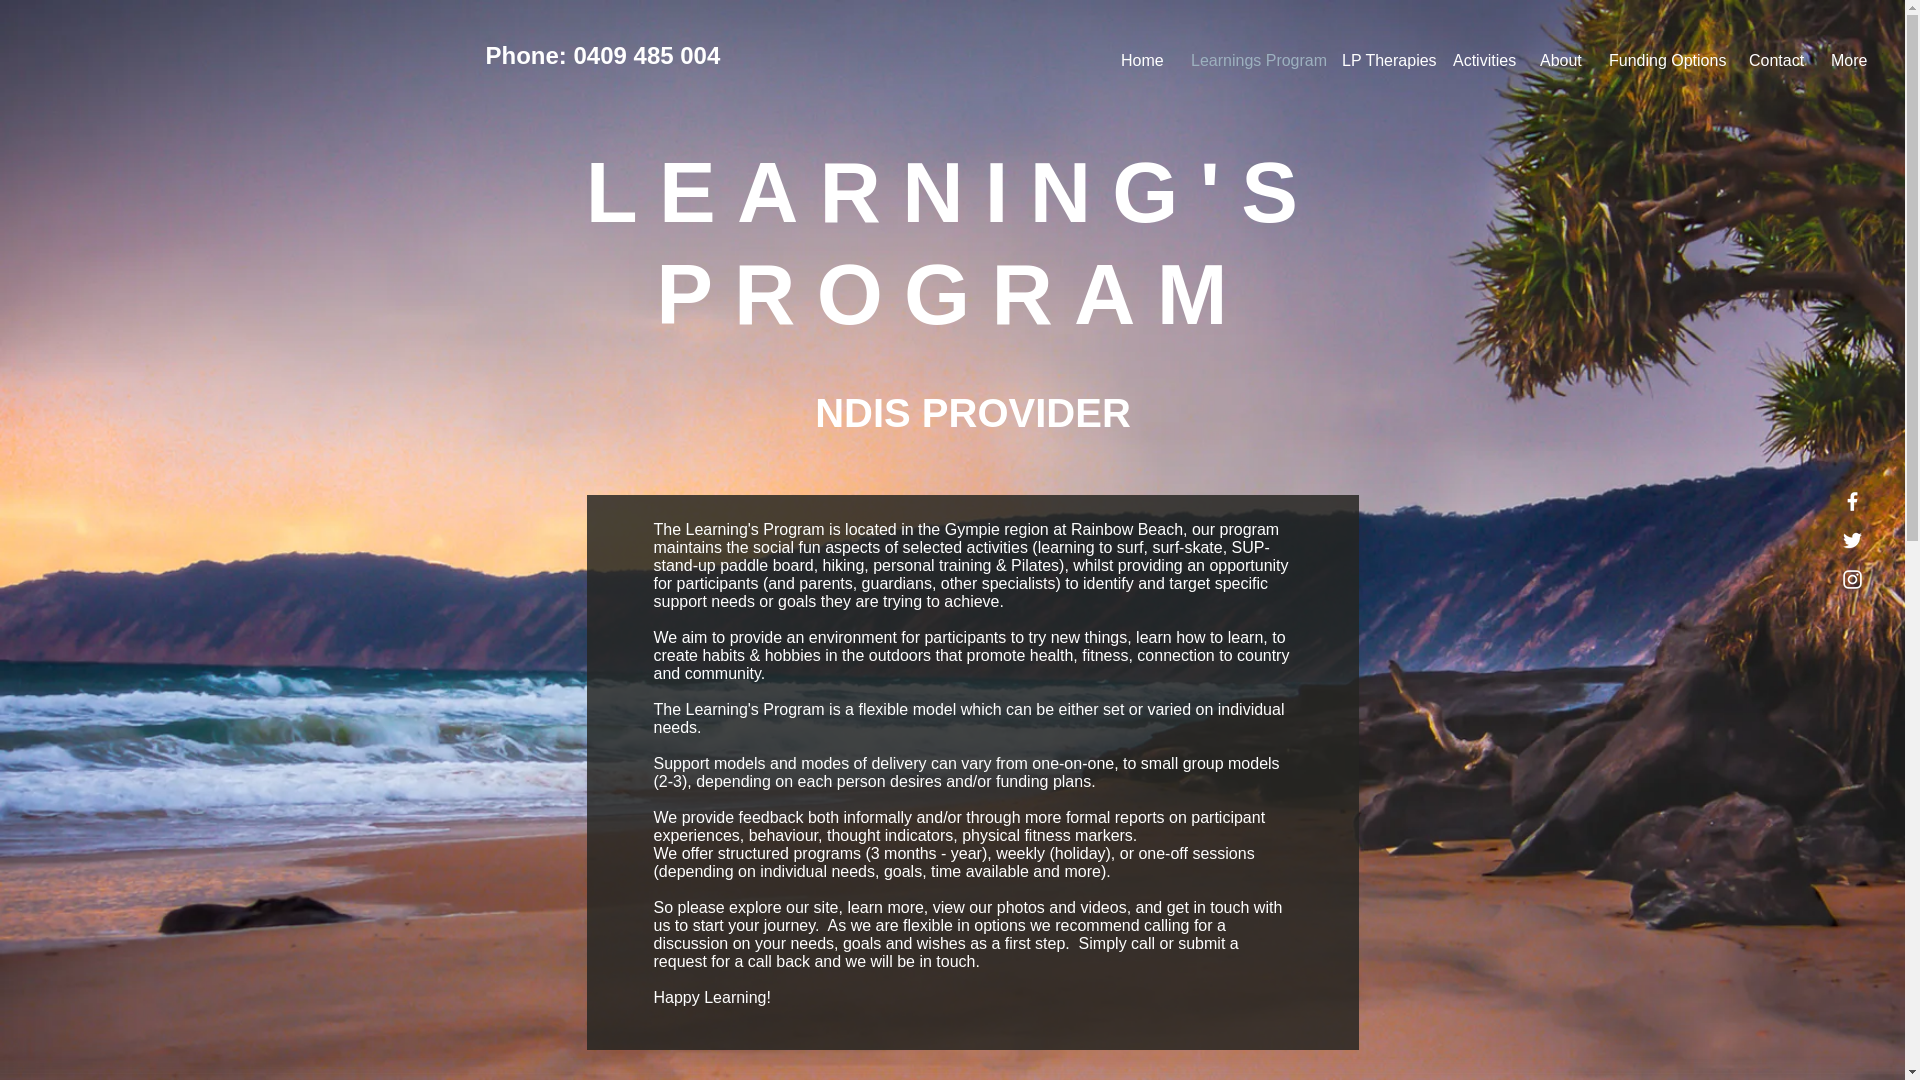  Describe the element at coordinates (1774, 60) in the screenshot. I see `Contact` at that location.